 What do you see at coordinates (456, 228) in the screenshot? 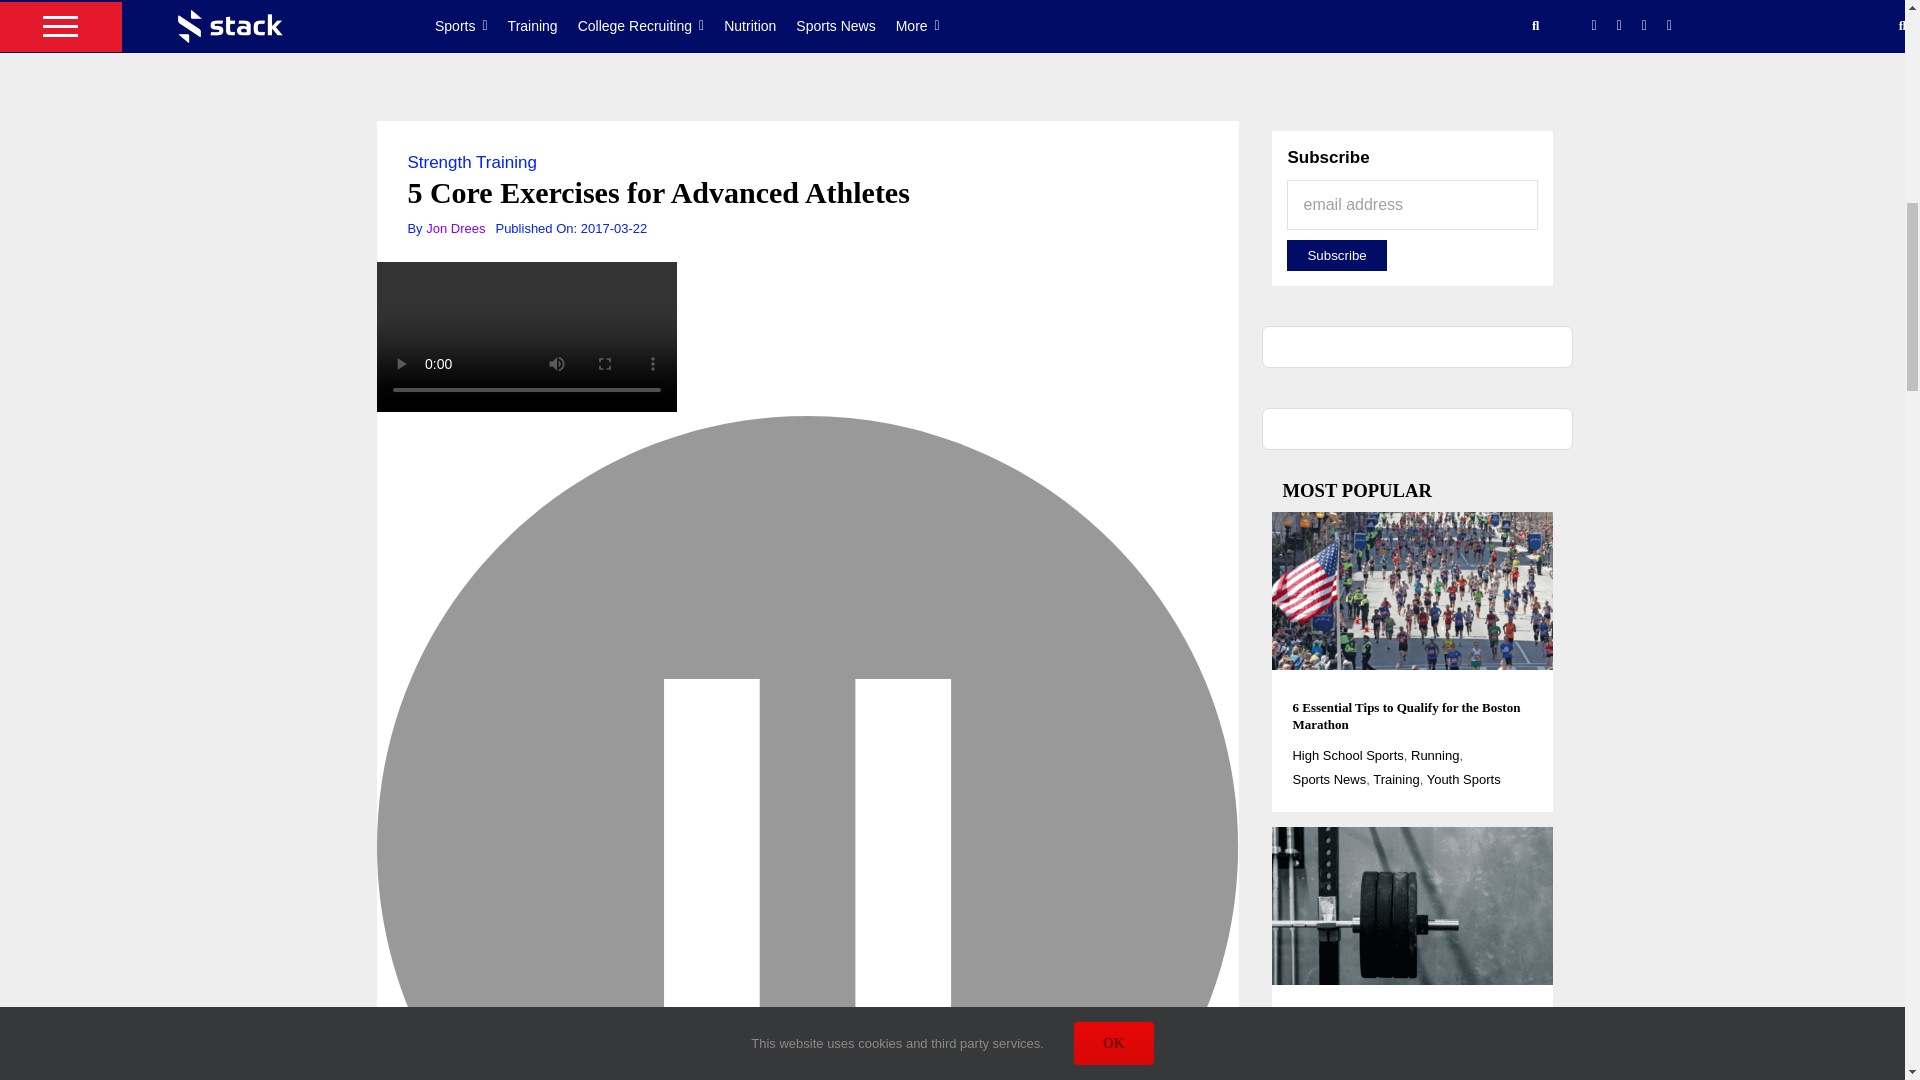
I see `Posts by Jon Drees` at bounding box center [456, 228].